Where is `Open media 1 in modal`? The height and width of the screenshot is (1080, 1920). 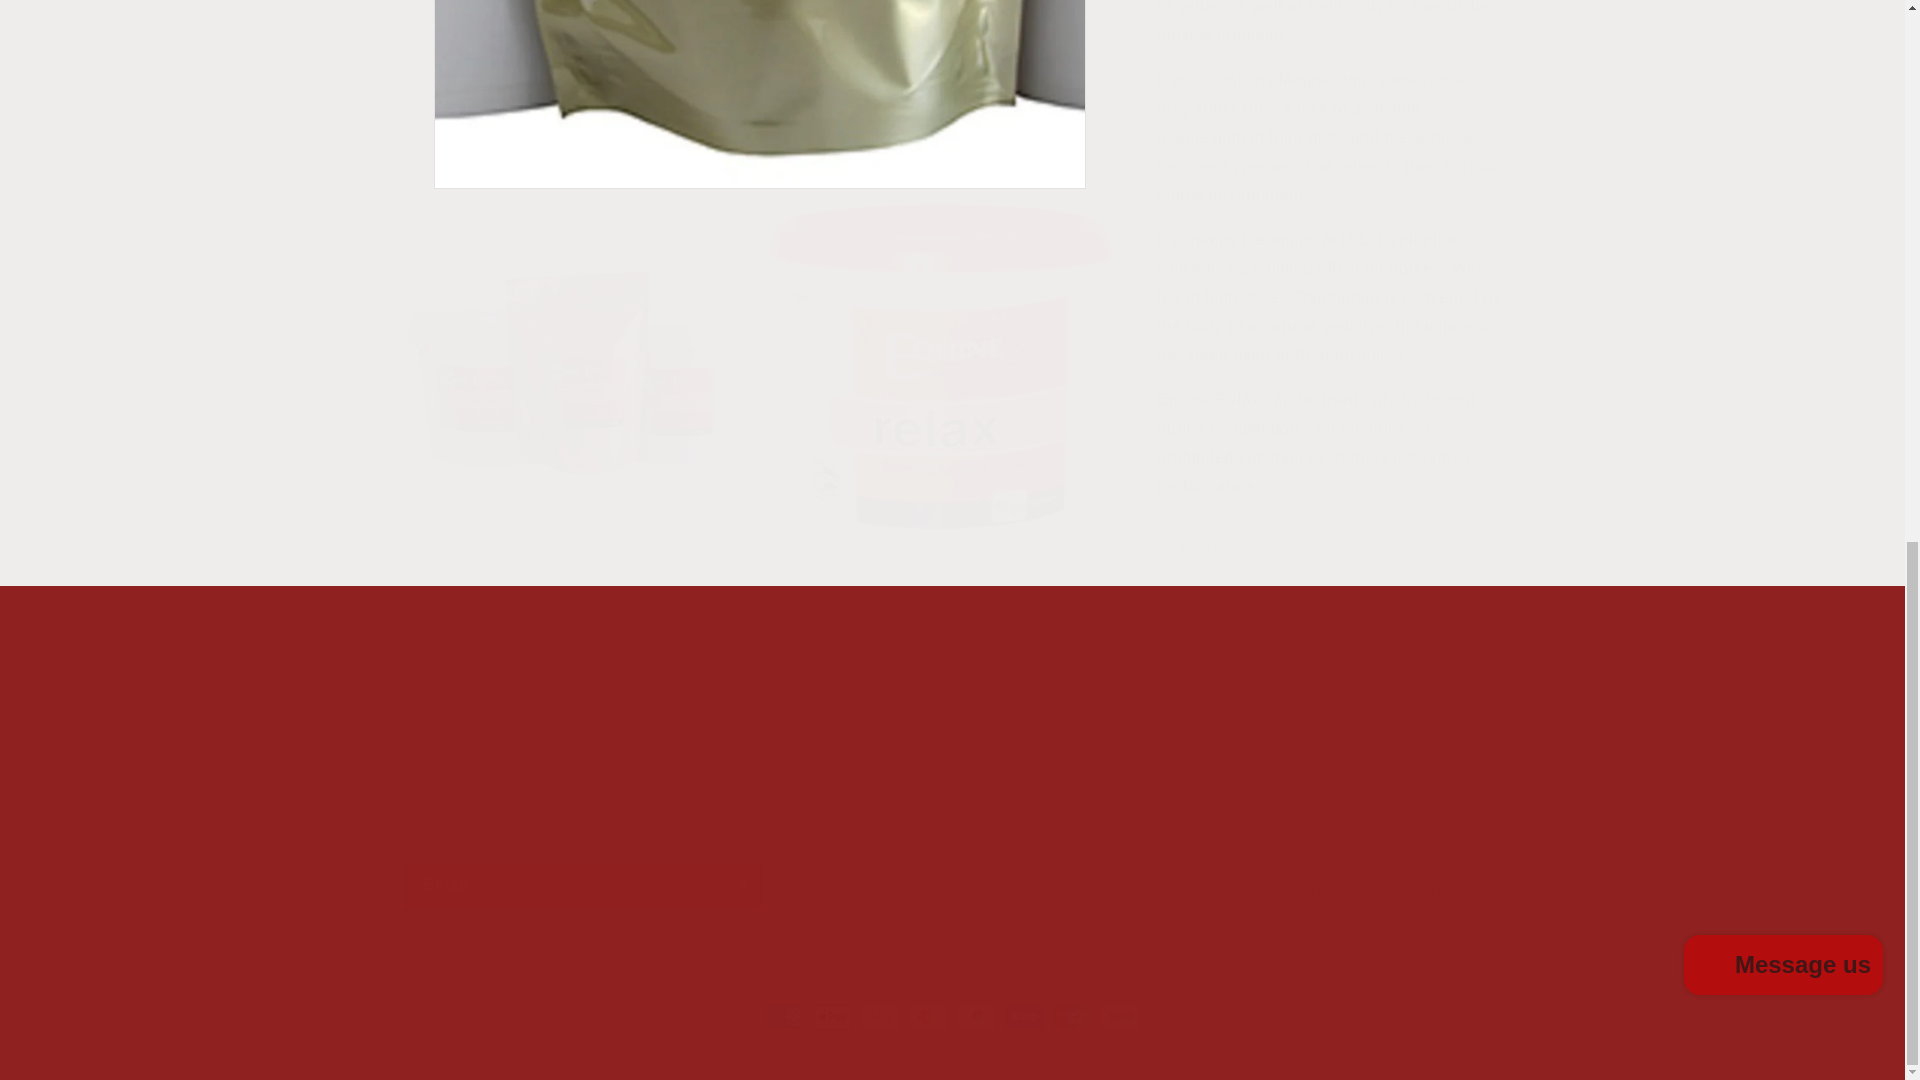 Open media 1 in modal is located at coordinates (578, 194).